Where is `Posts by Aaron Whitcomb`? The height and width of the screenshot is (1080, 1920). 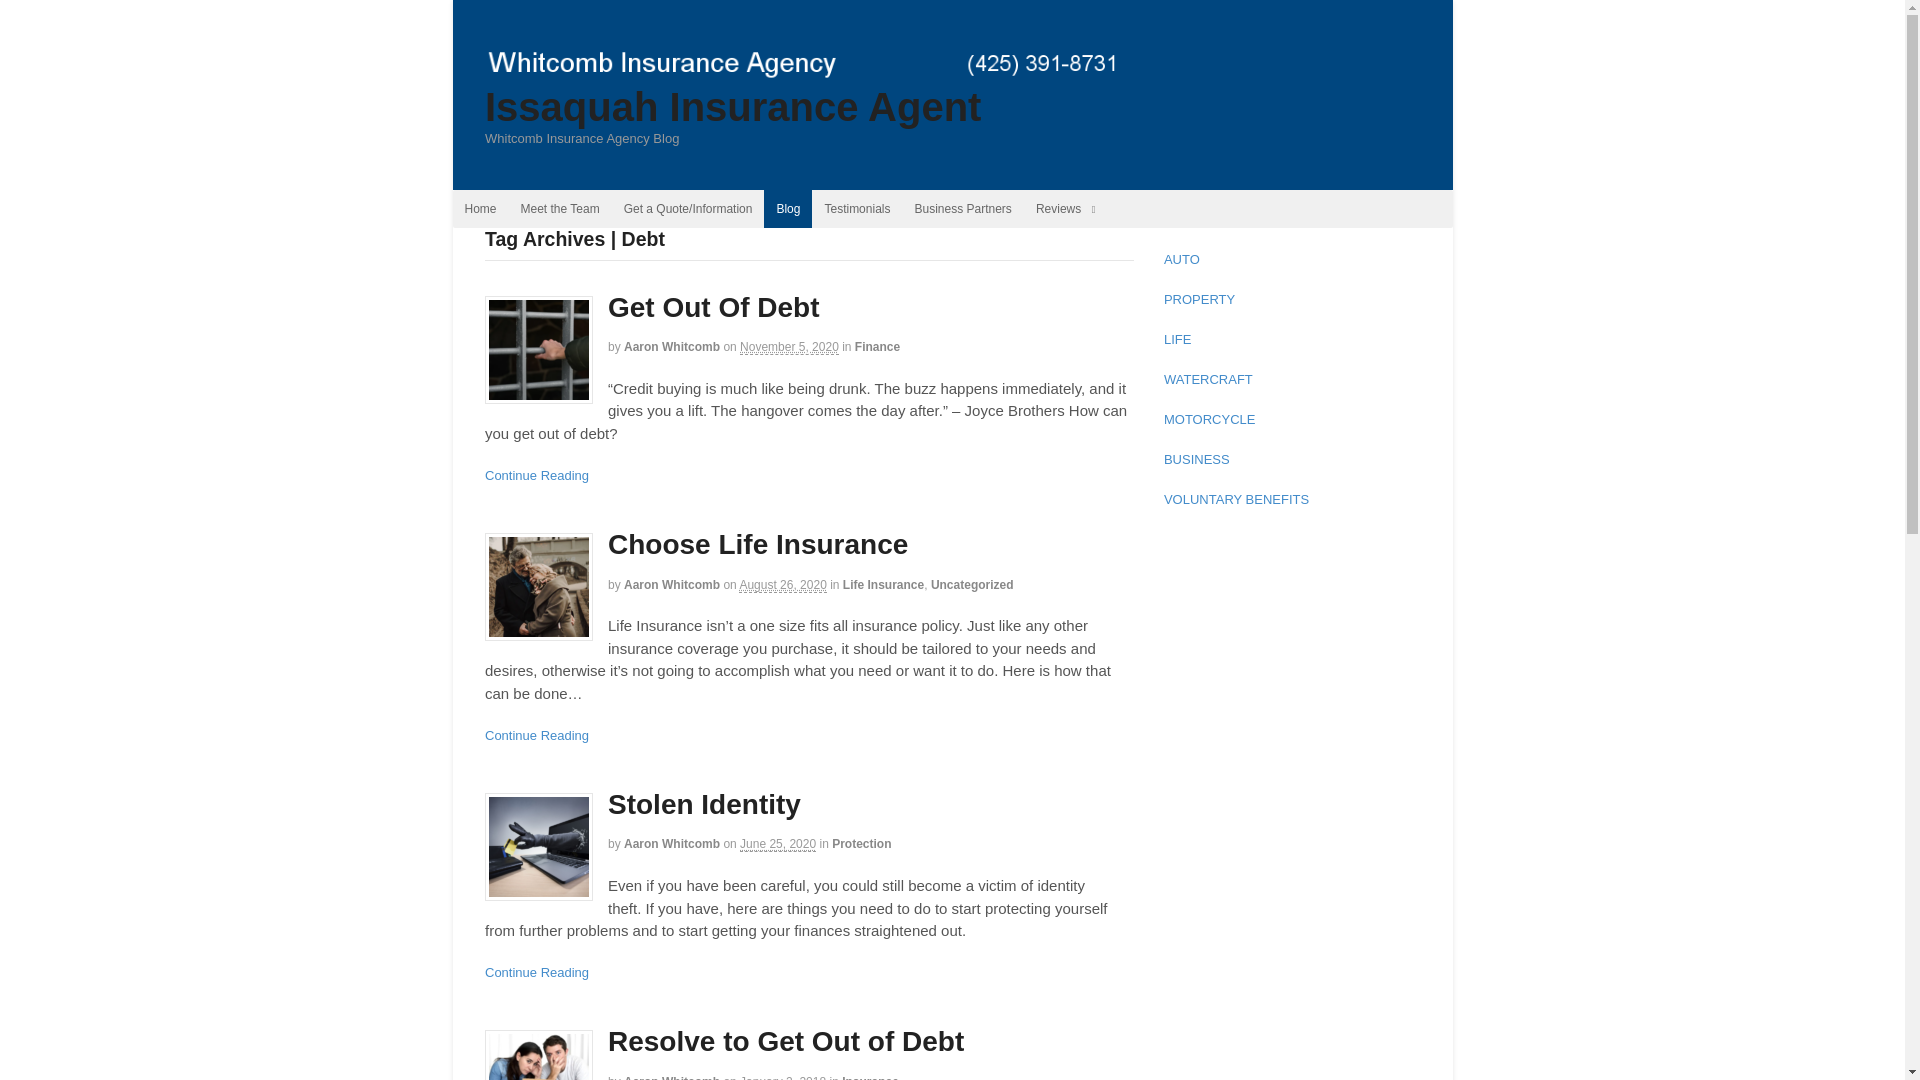
Posts by Aaron Whitcomb is located at coordinates (672, 584).